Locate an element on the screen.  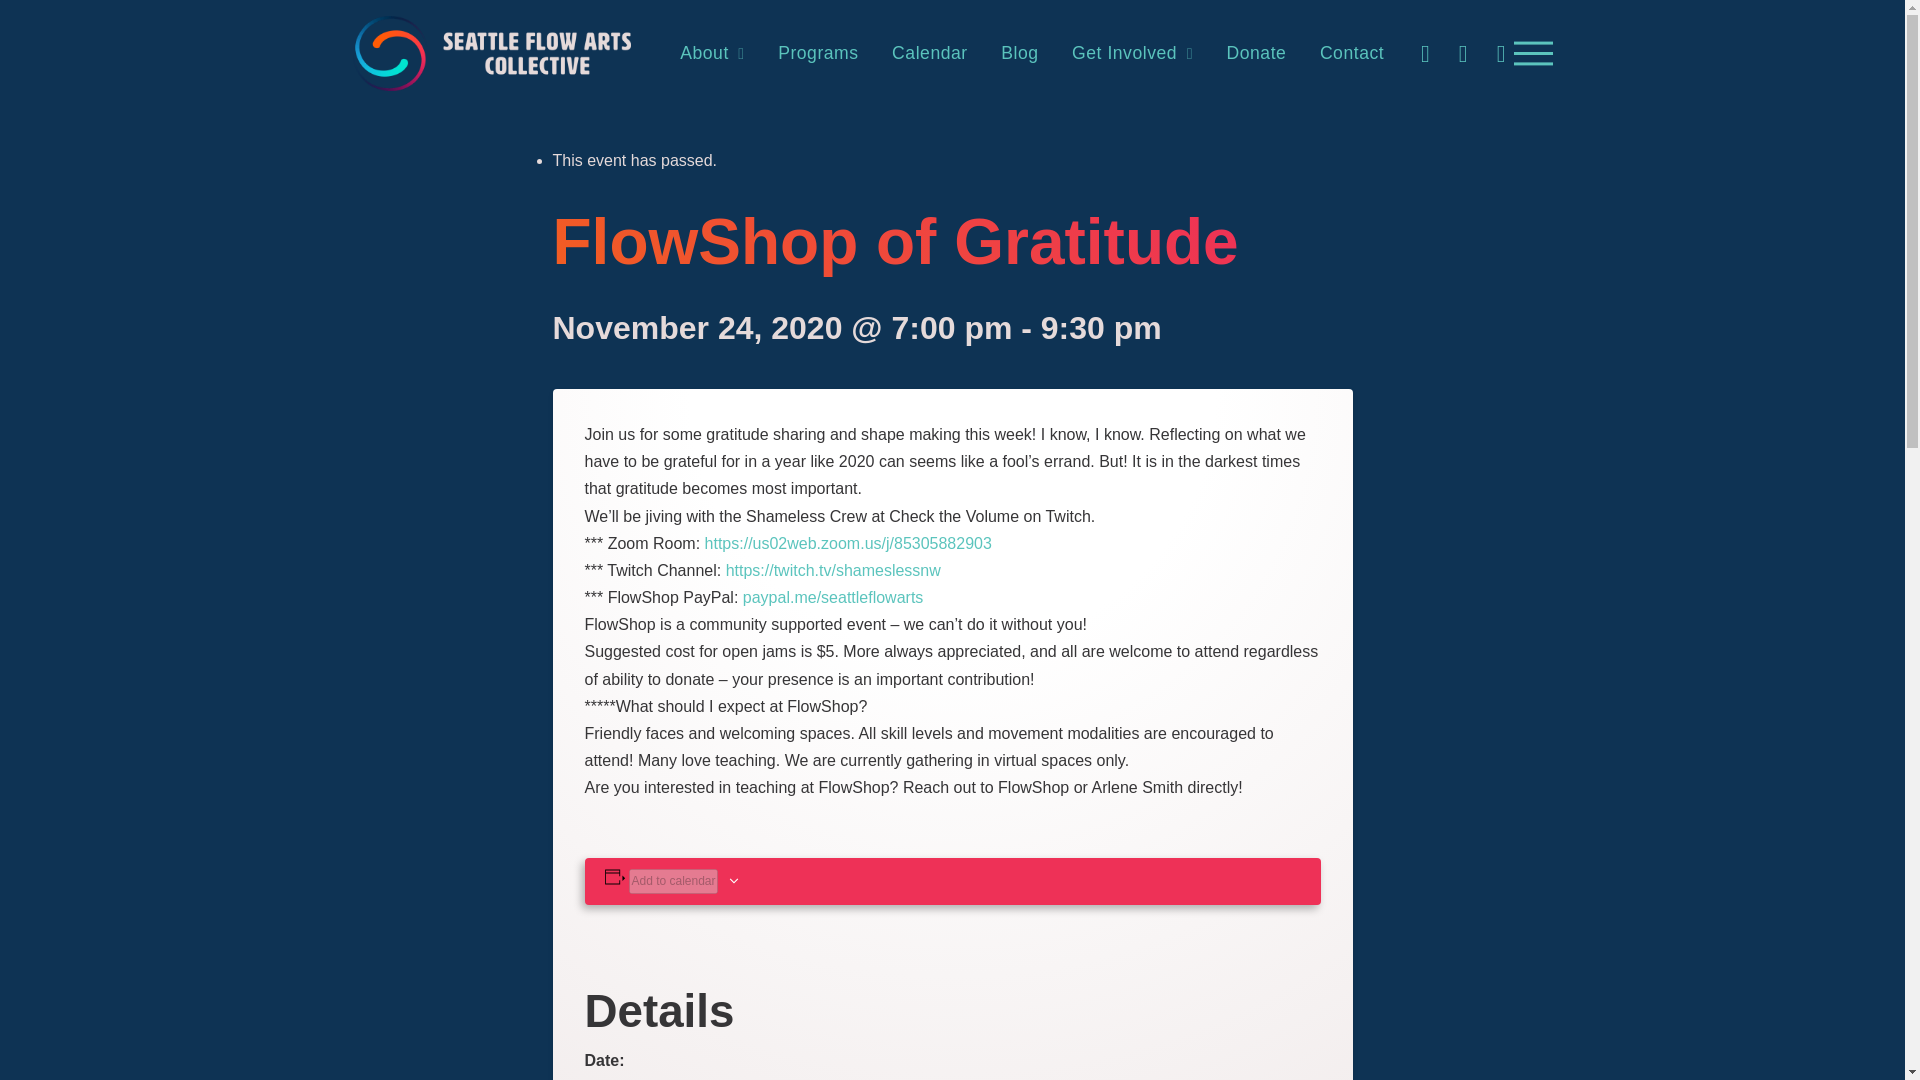
Blog is located at coordinates (1018, 54).